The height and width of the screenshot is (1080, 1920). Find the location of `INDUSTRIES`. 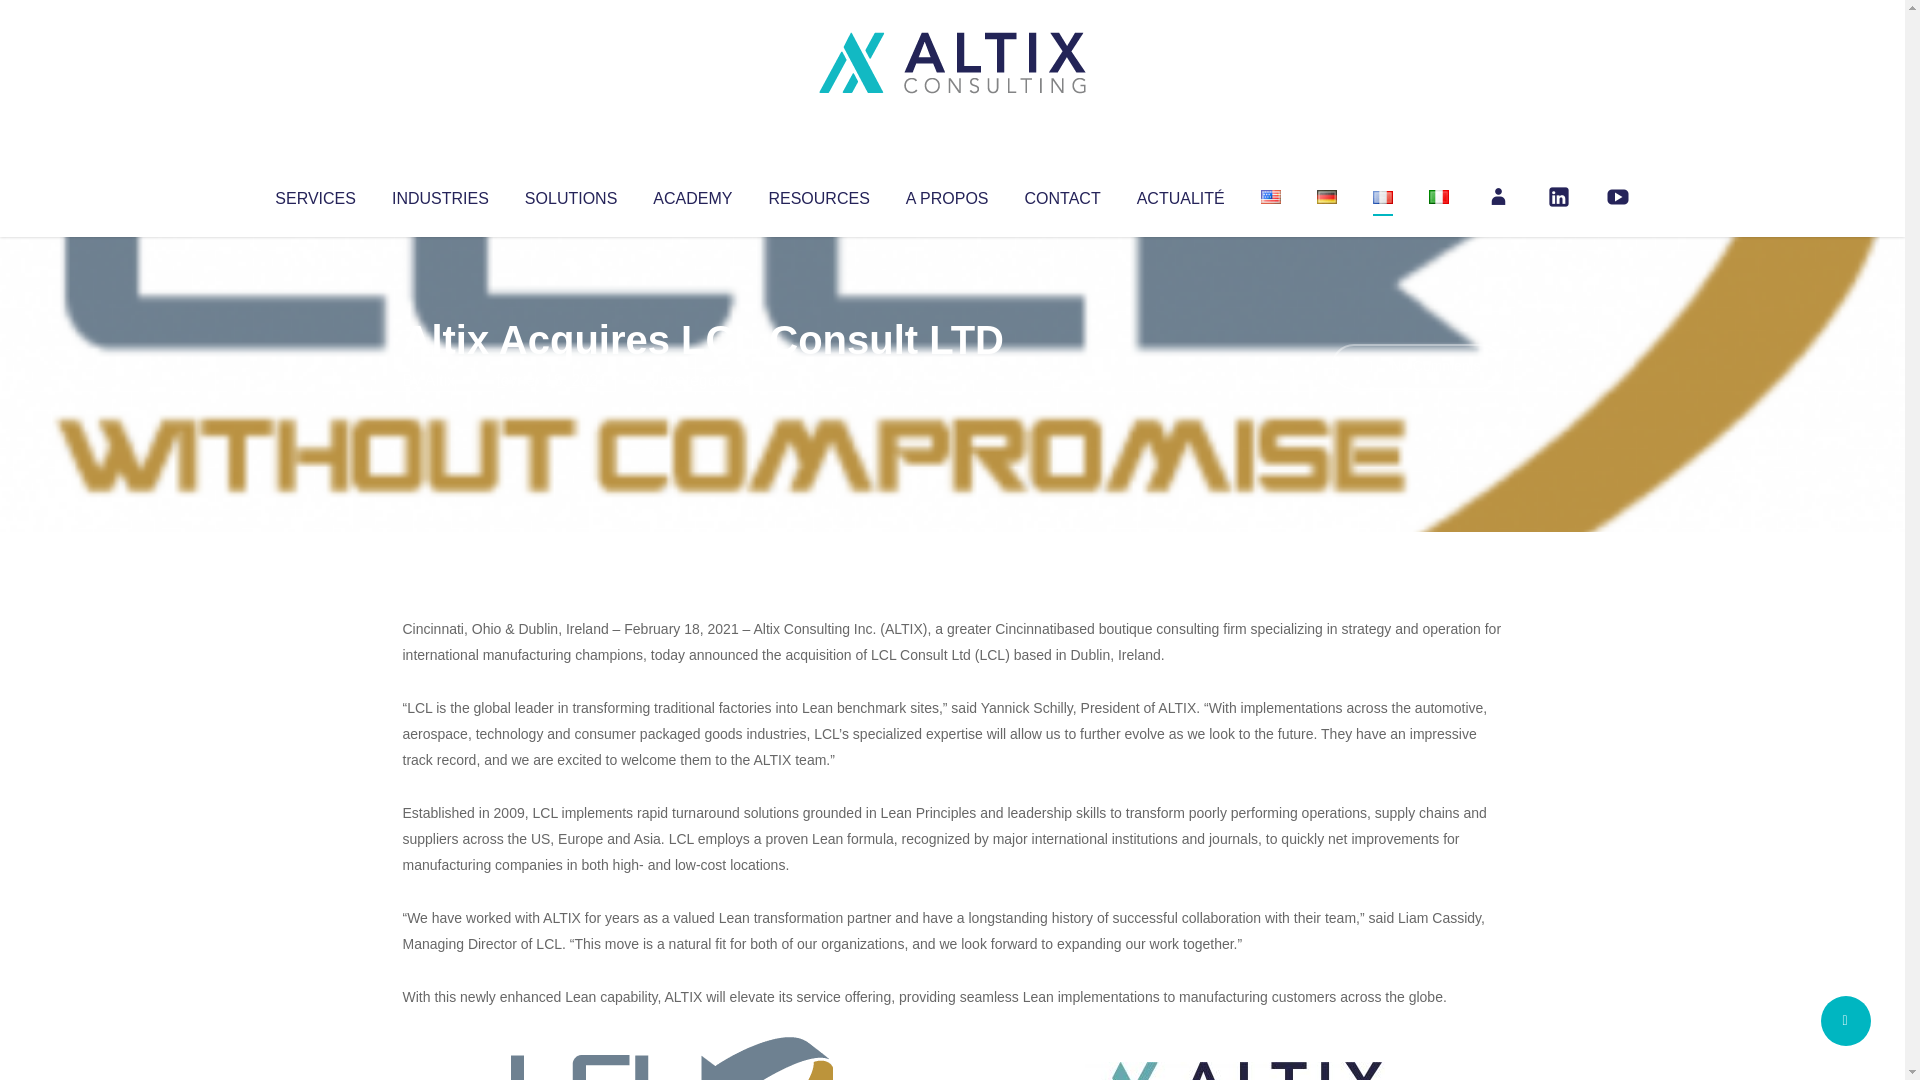

INDUSTRIES is located at coordinates (440, 194).